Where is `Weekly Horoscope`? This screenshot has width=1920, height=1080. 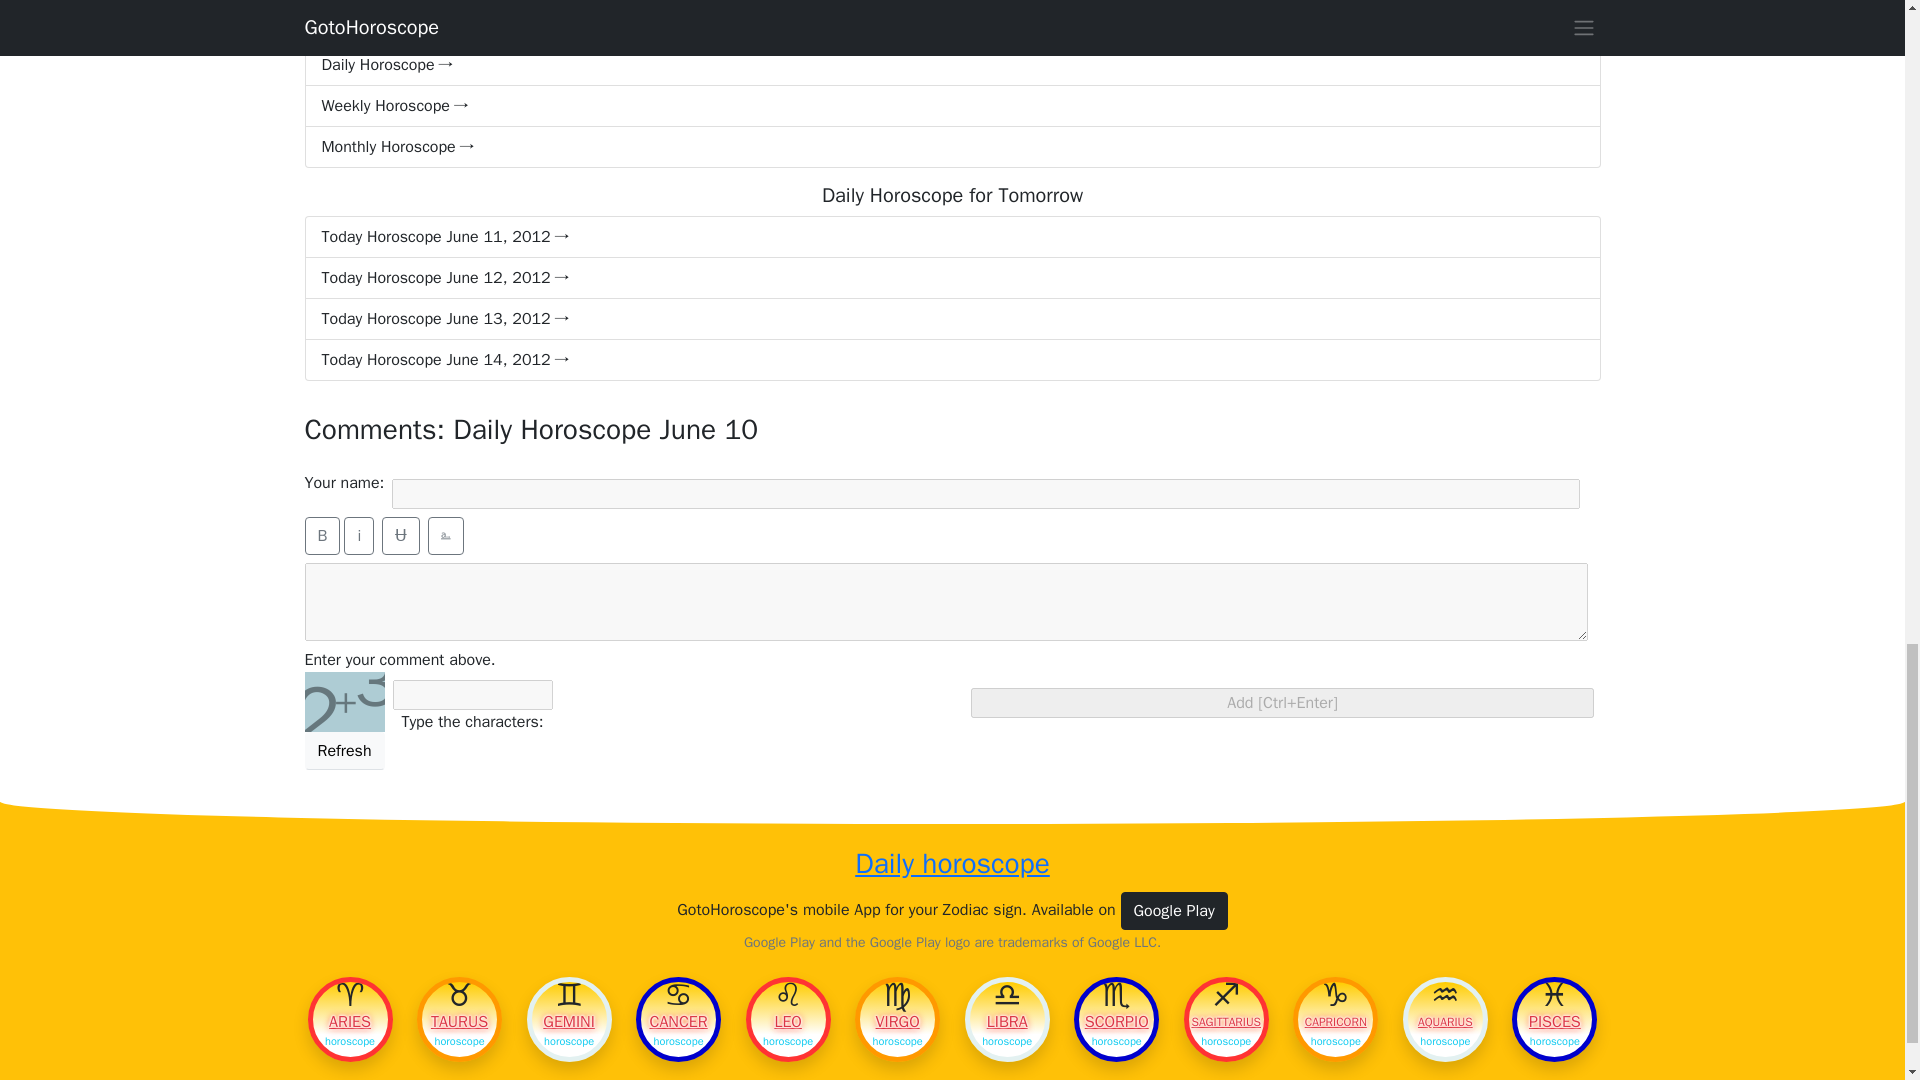 Weekly Horoscope is located at coordinates (951, 106).